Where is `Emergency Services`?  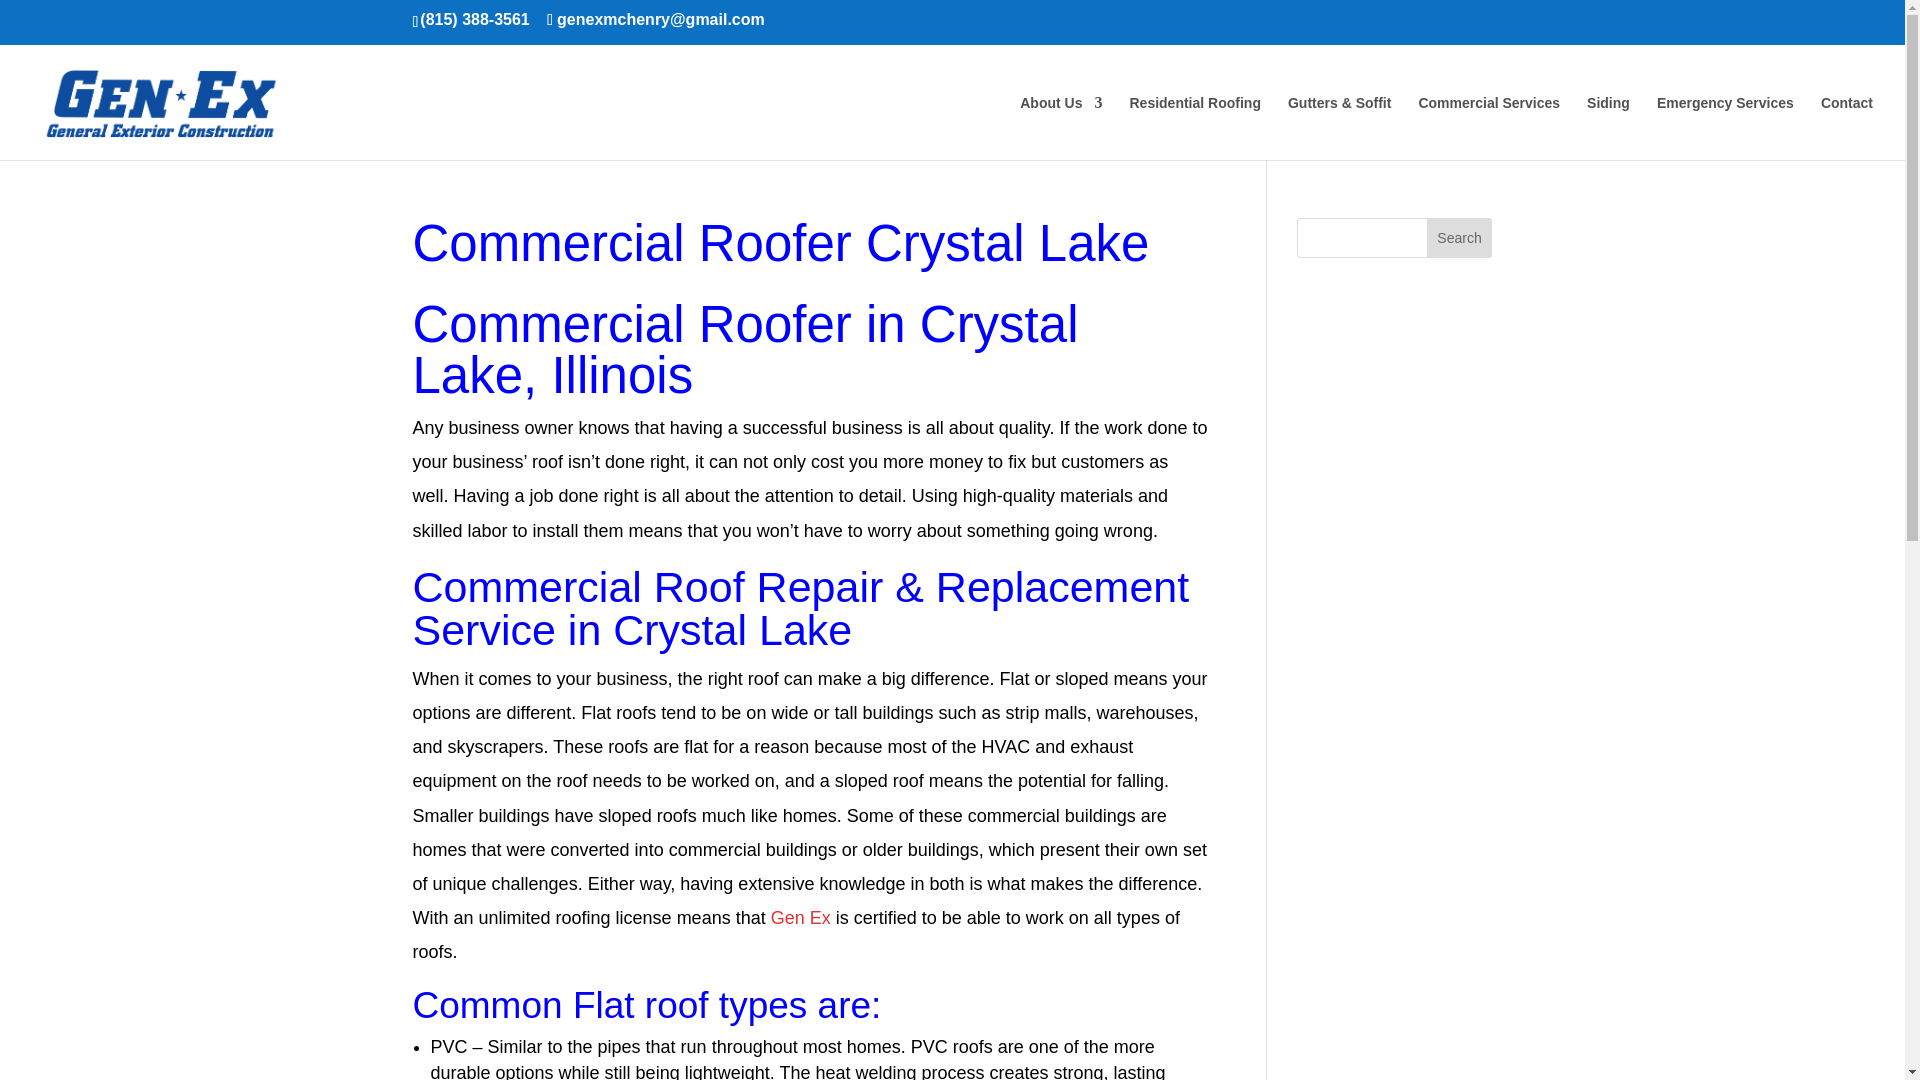 Emergency Services is located at coordinates (1724, 128).